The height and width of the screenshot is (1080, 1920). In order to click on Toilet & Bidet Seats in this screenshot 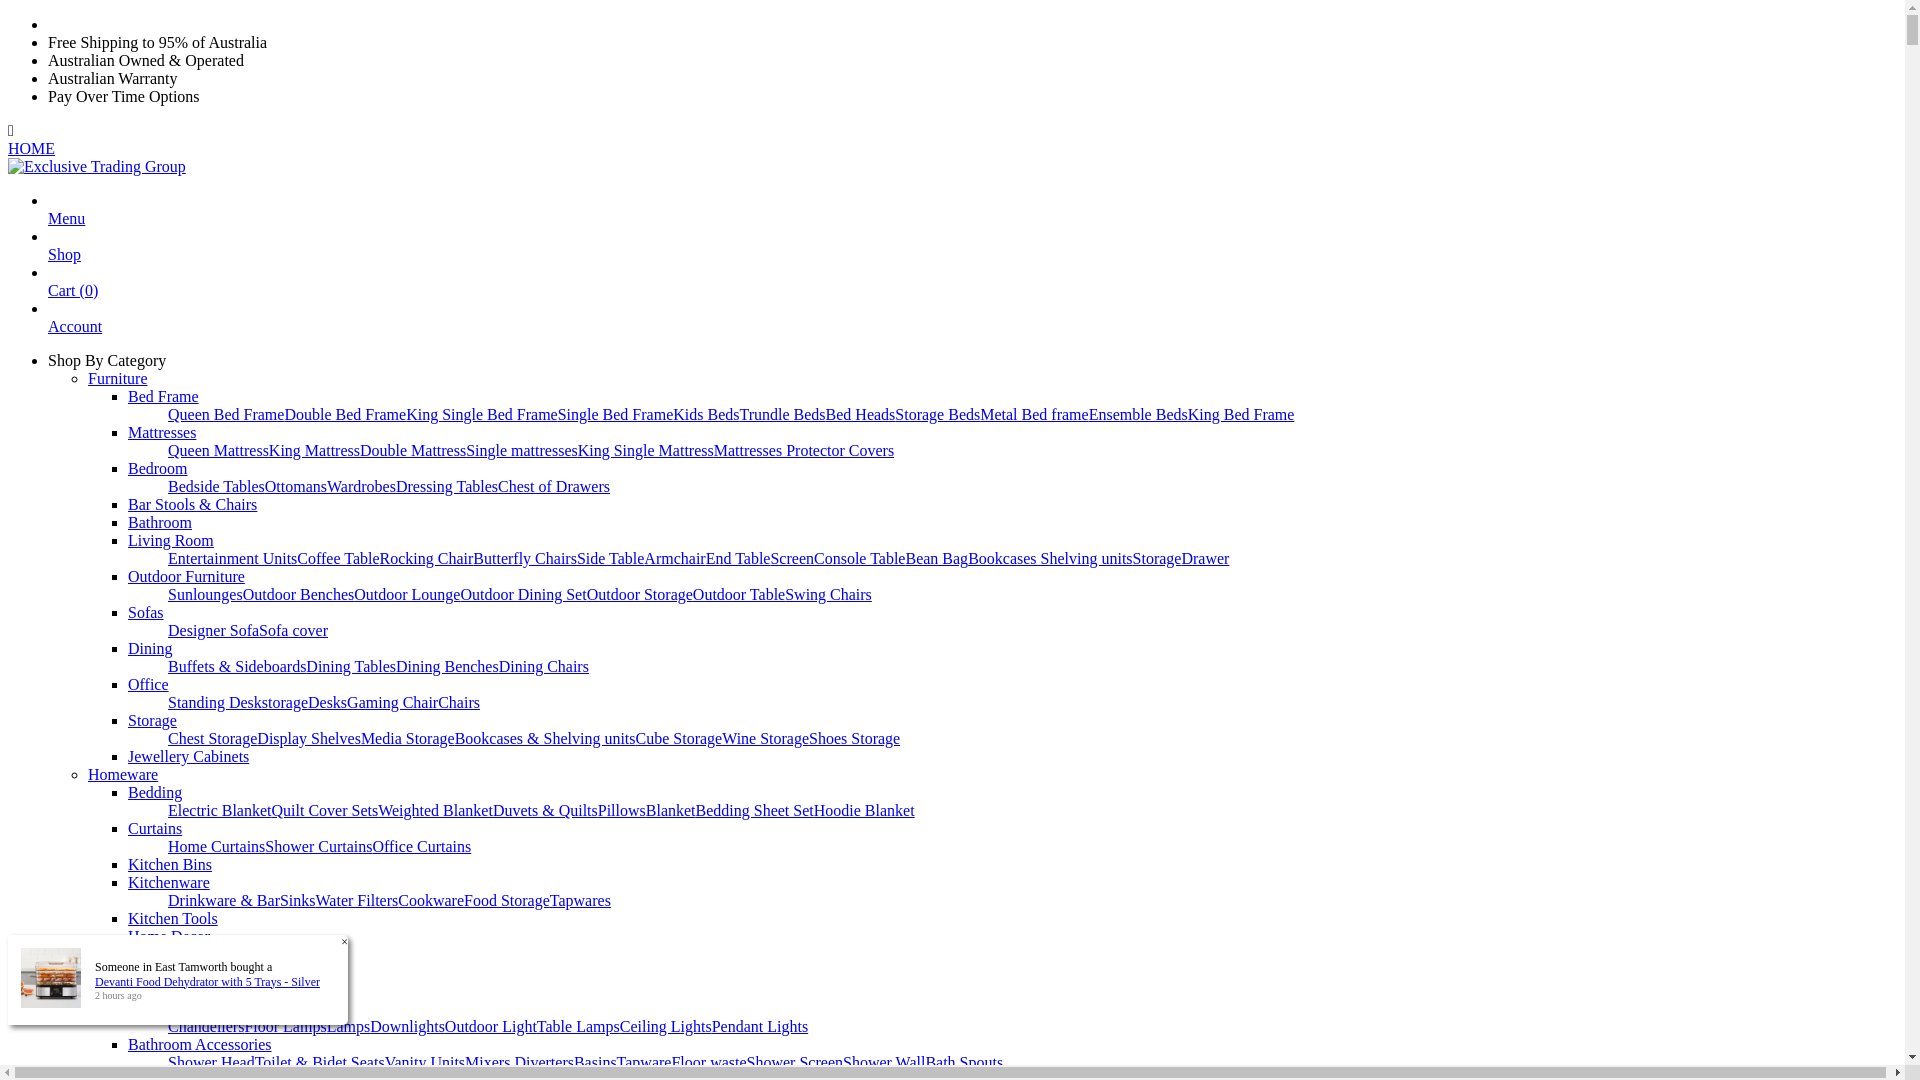, I will do `click(320, 1062)`.